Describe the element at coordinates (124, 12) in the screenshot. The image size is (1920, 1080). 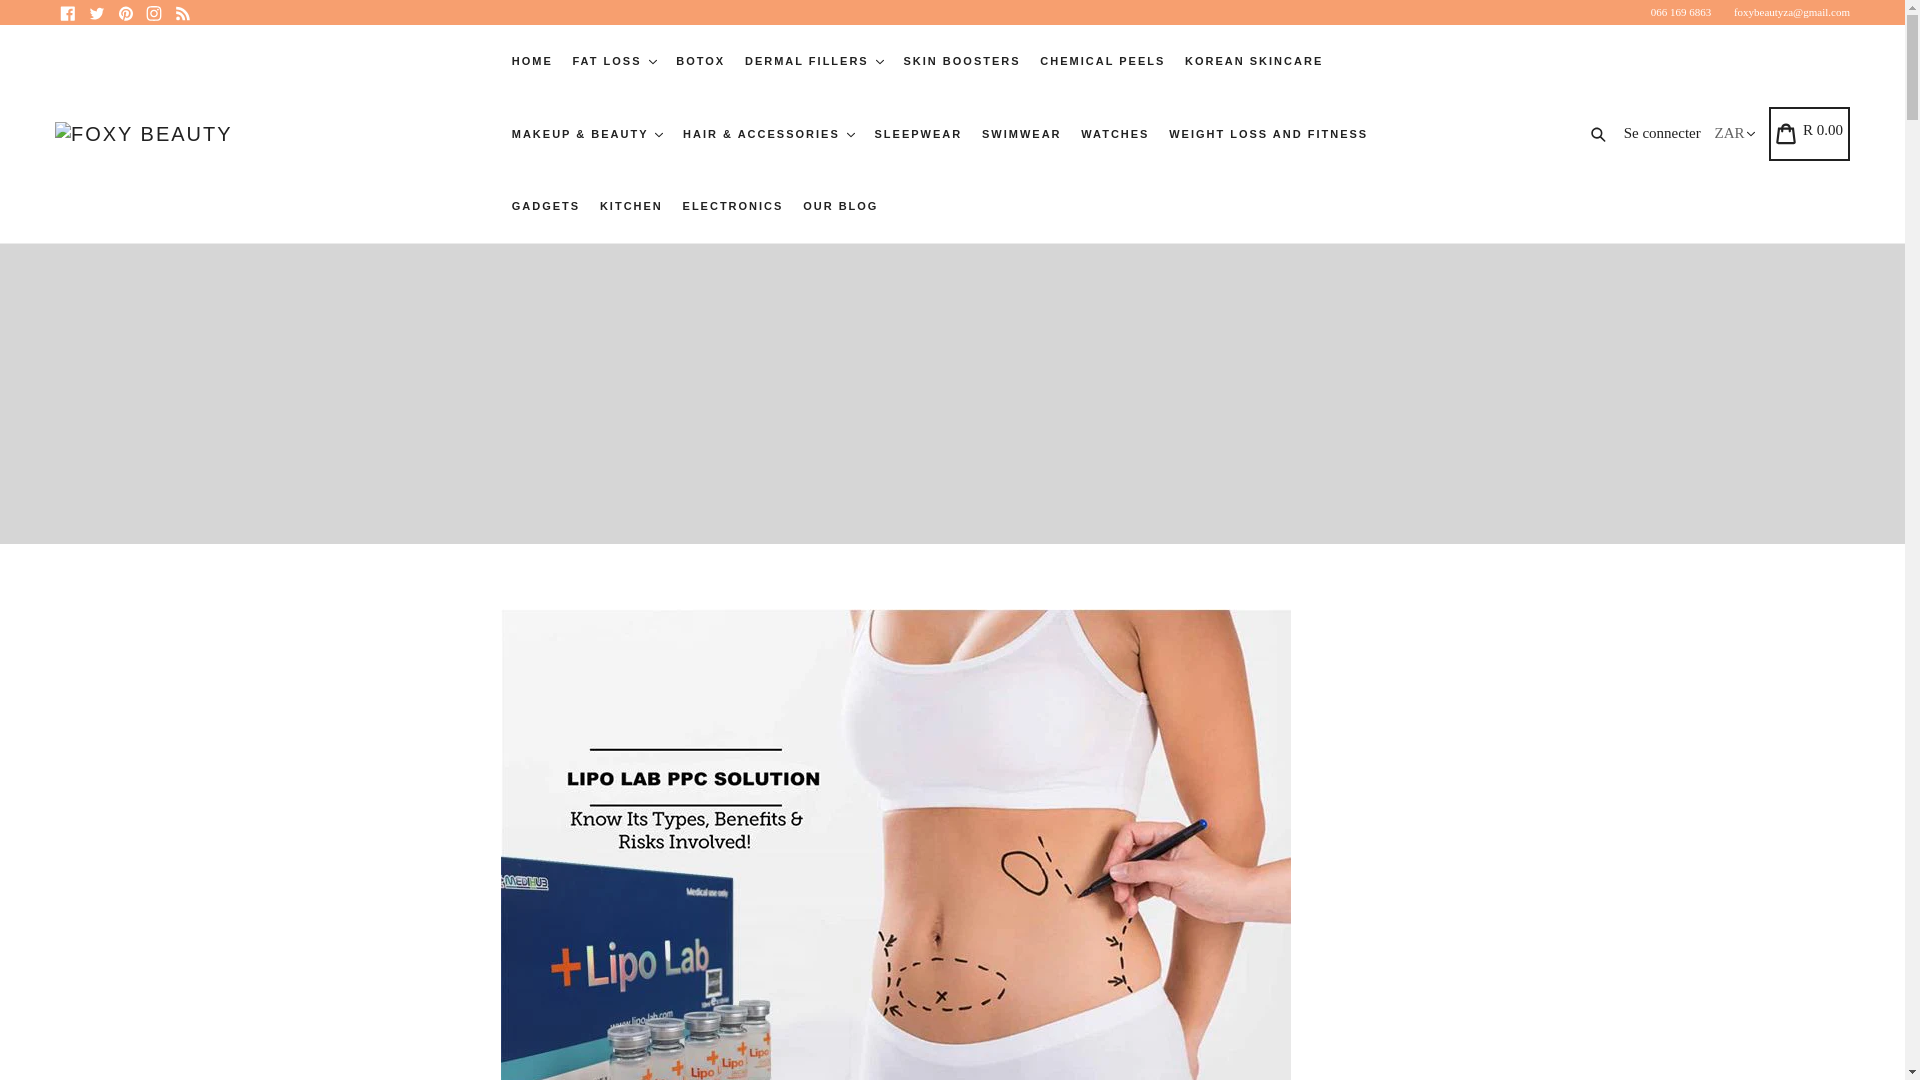
I see `Foxy Beauty sur Pinterest` at that location.